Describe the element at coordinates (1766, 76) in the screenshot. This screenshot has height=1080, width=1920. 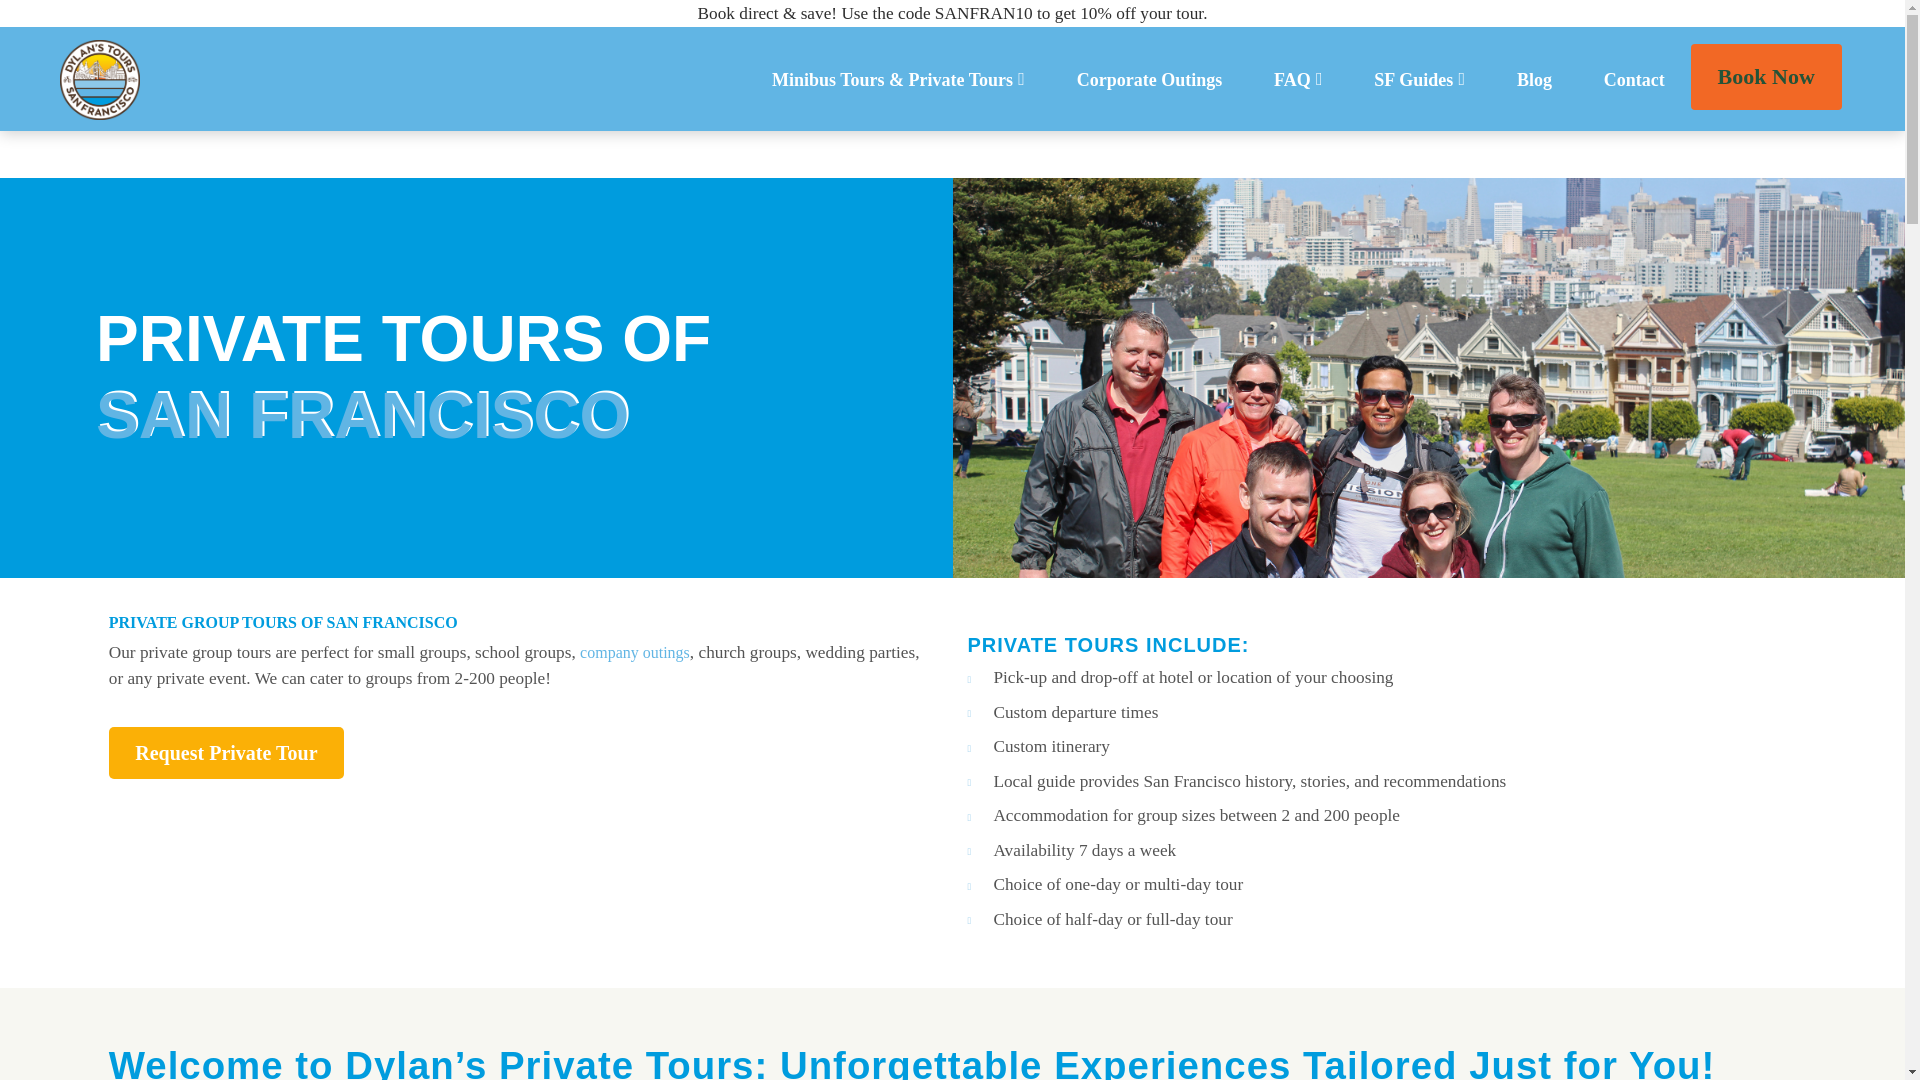
I see `Book Now` at that location.